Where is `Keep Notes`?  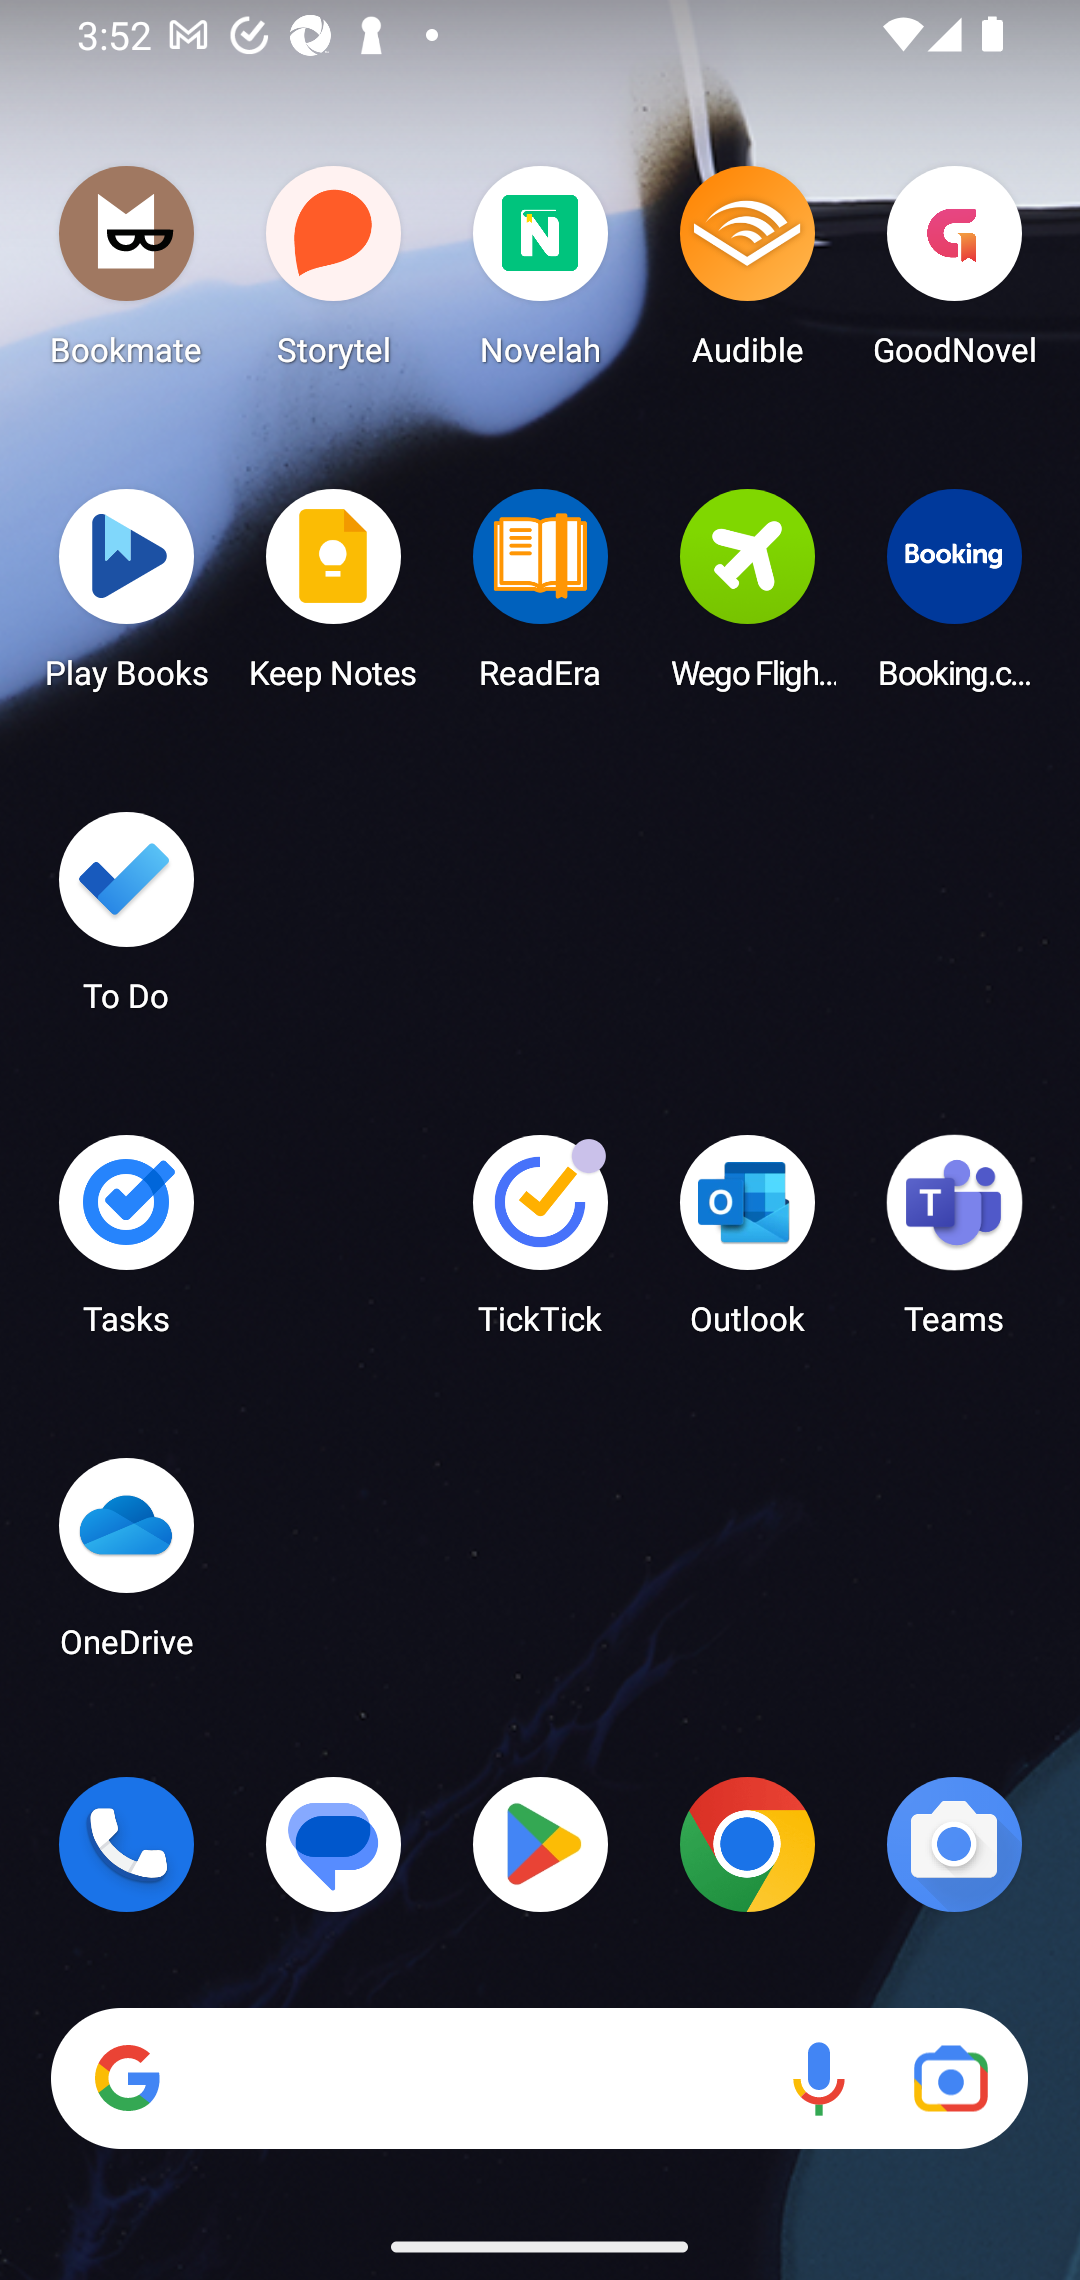 Keep Notes is located at coordinates (334, 597).